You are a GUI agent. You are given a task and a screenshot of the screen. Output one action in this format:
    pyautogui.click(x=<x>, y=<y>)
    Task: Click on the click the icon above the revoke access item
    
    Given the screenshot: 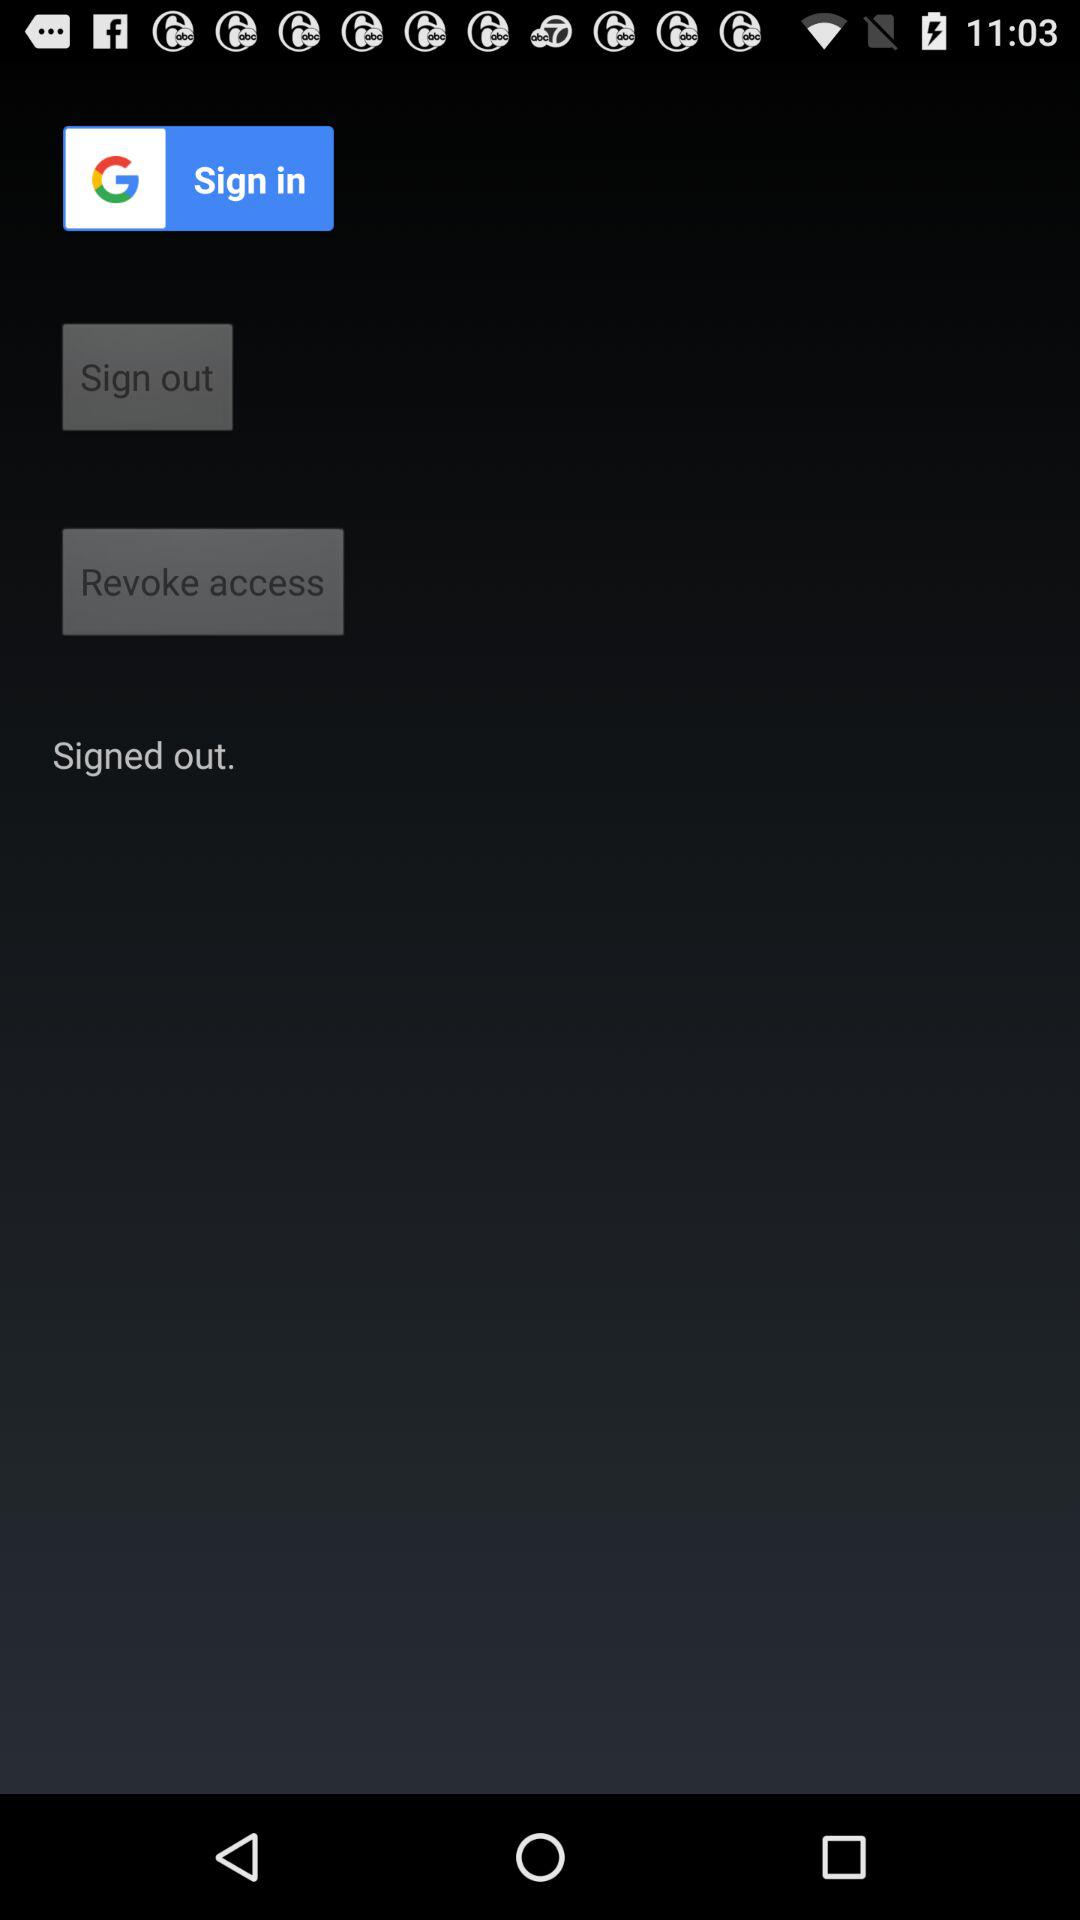 What is the action you would take?
    pyautogui.click(x=148, y=383)
    